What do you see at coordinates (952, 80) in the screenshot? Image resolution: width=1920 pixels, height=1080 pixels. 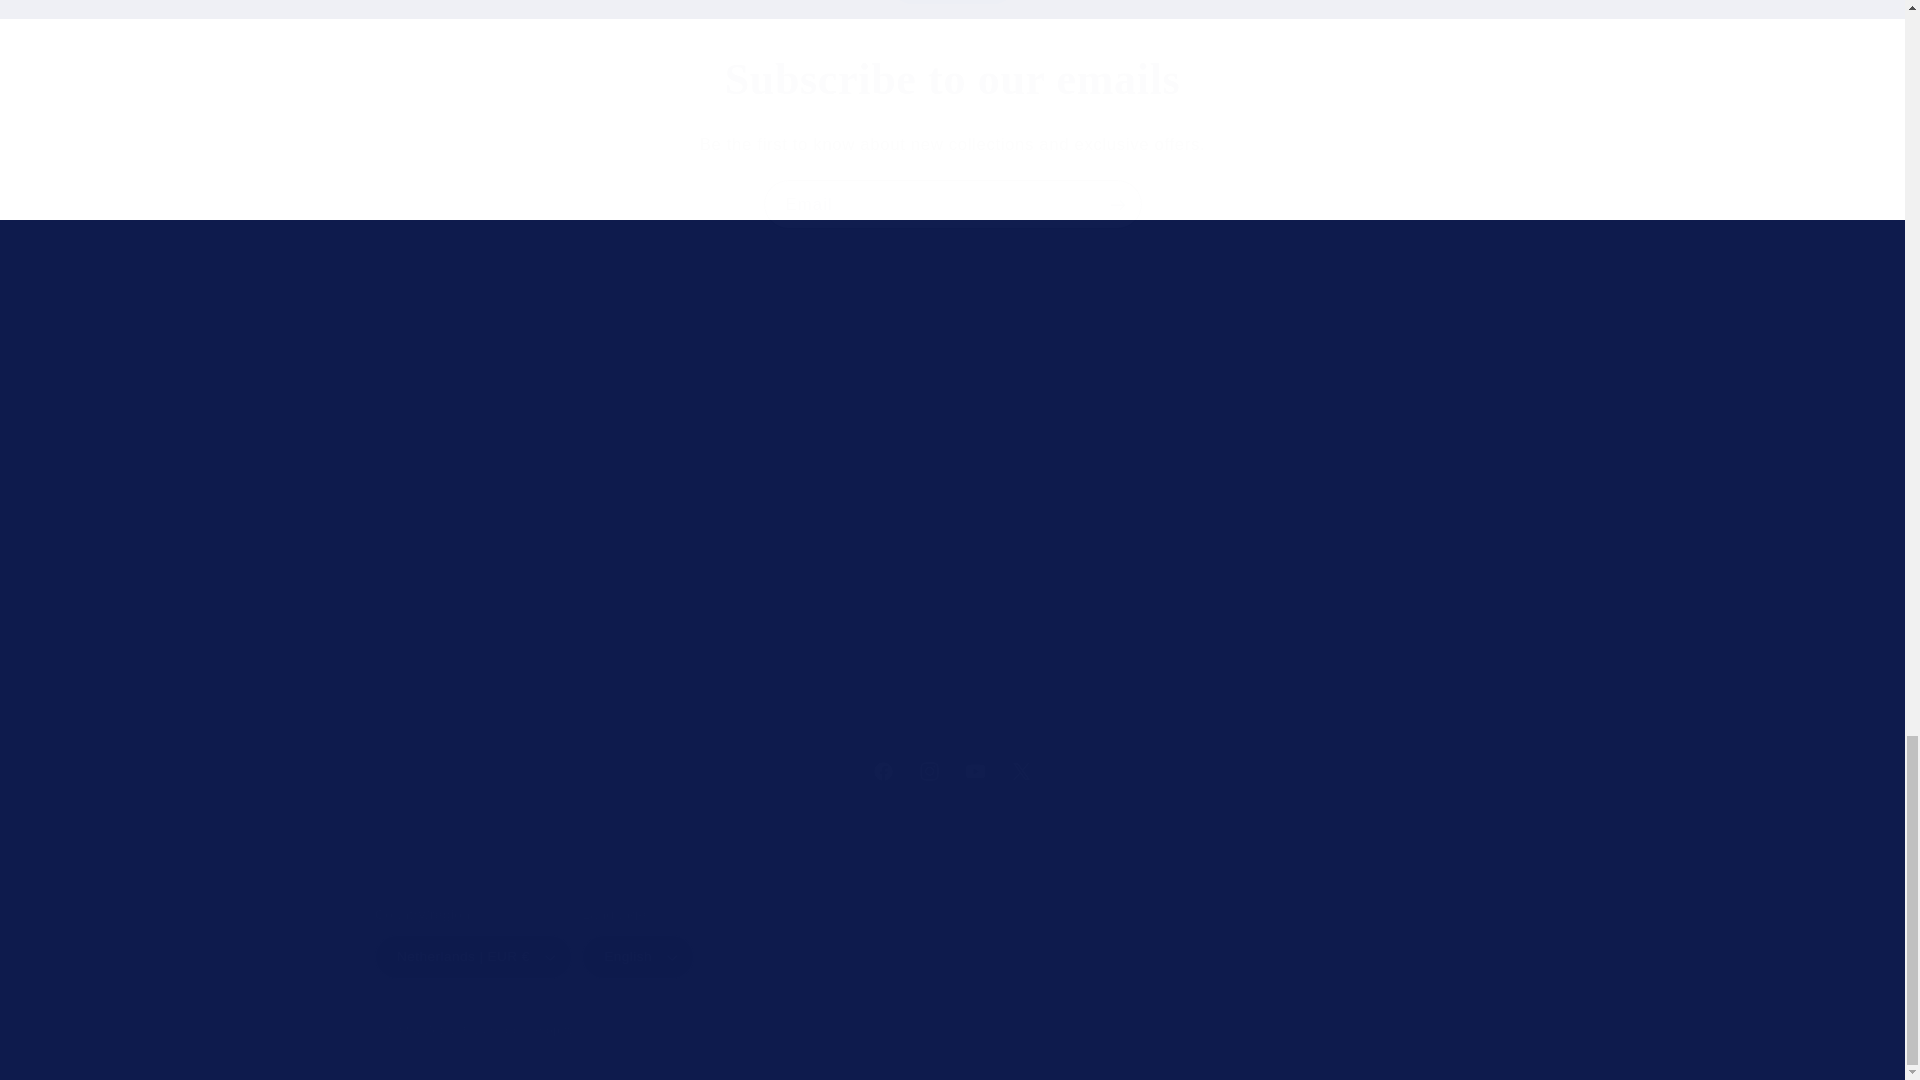 I see `Subscribe to our emails` at bounding box center [952, 80].